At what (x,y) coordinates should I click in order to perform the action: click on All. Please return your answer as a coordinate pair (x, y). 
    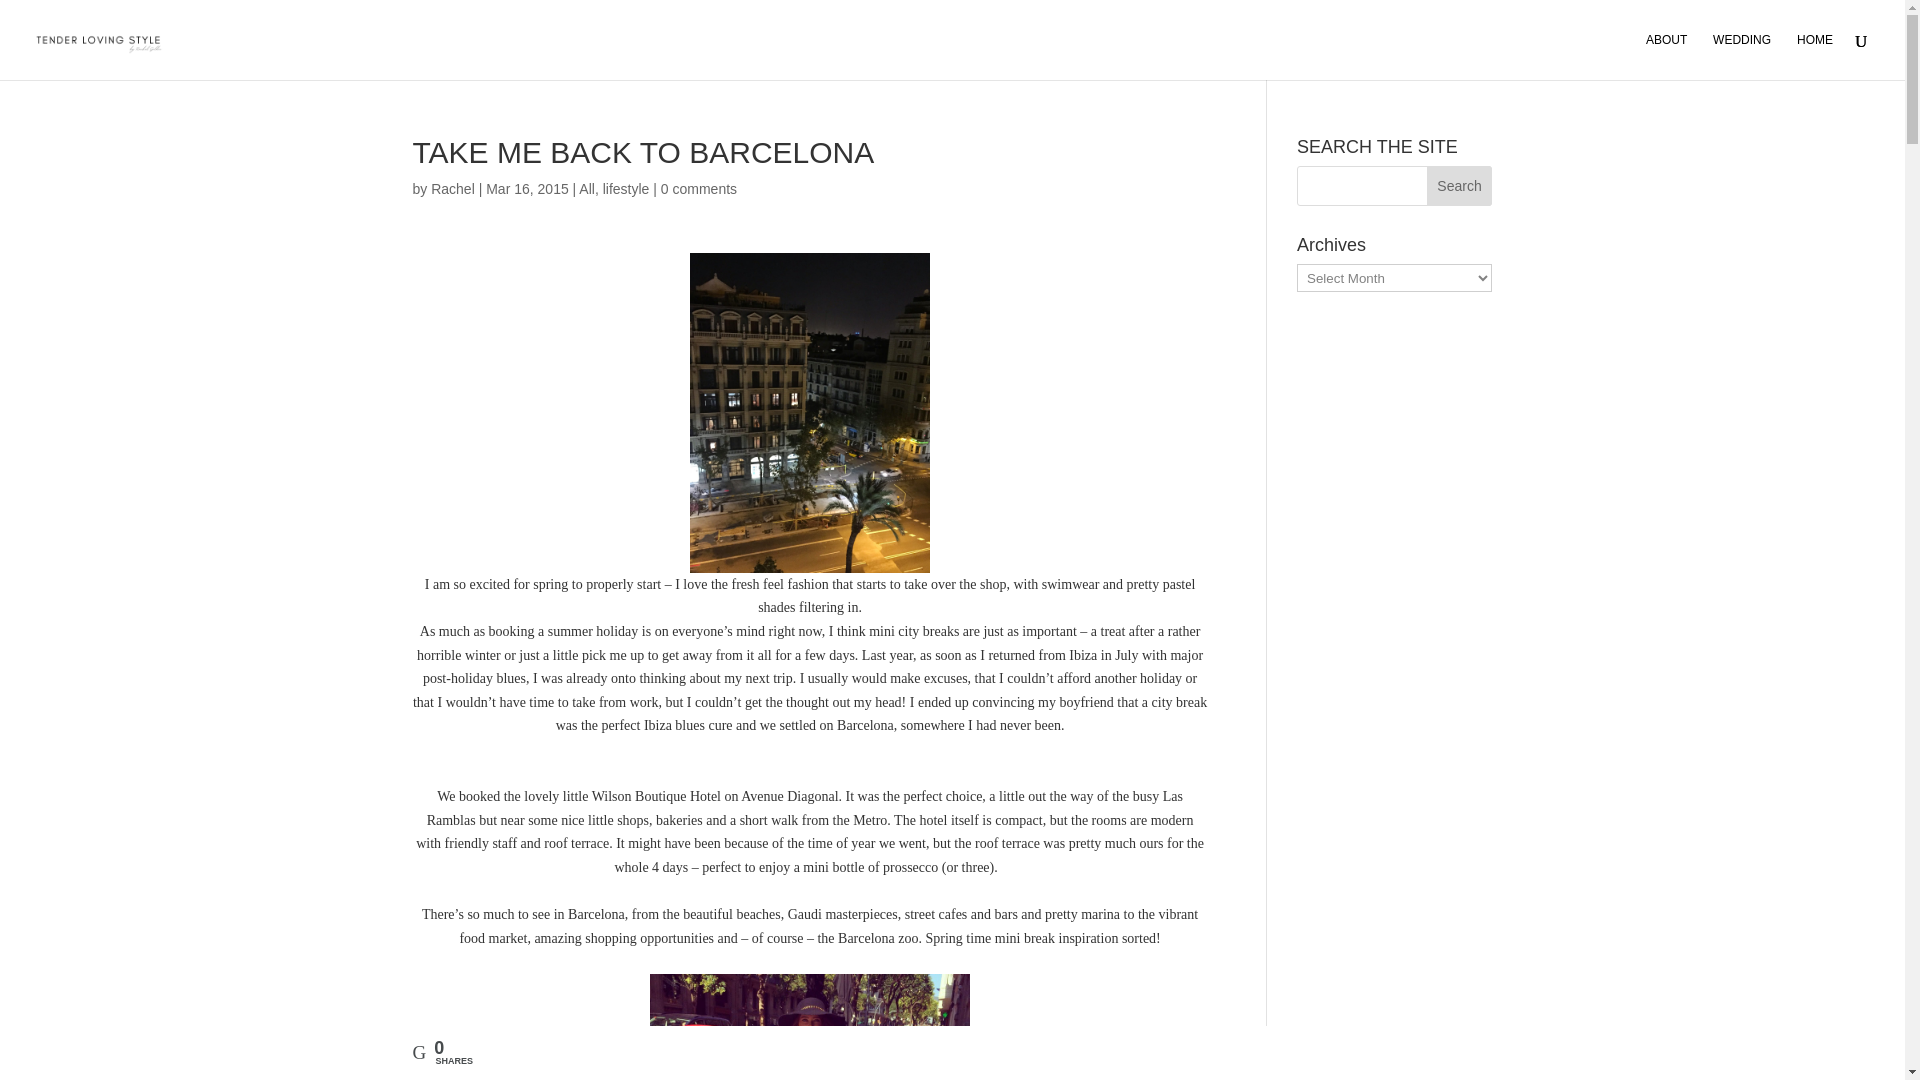
    Looking at the image, I should click on (587, 188).